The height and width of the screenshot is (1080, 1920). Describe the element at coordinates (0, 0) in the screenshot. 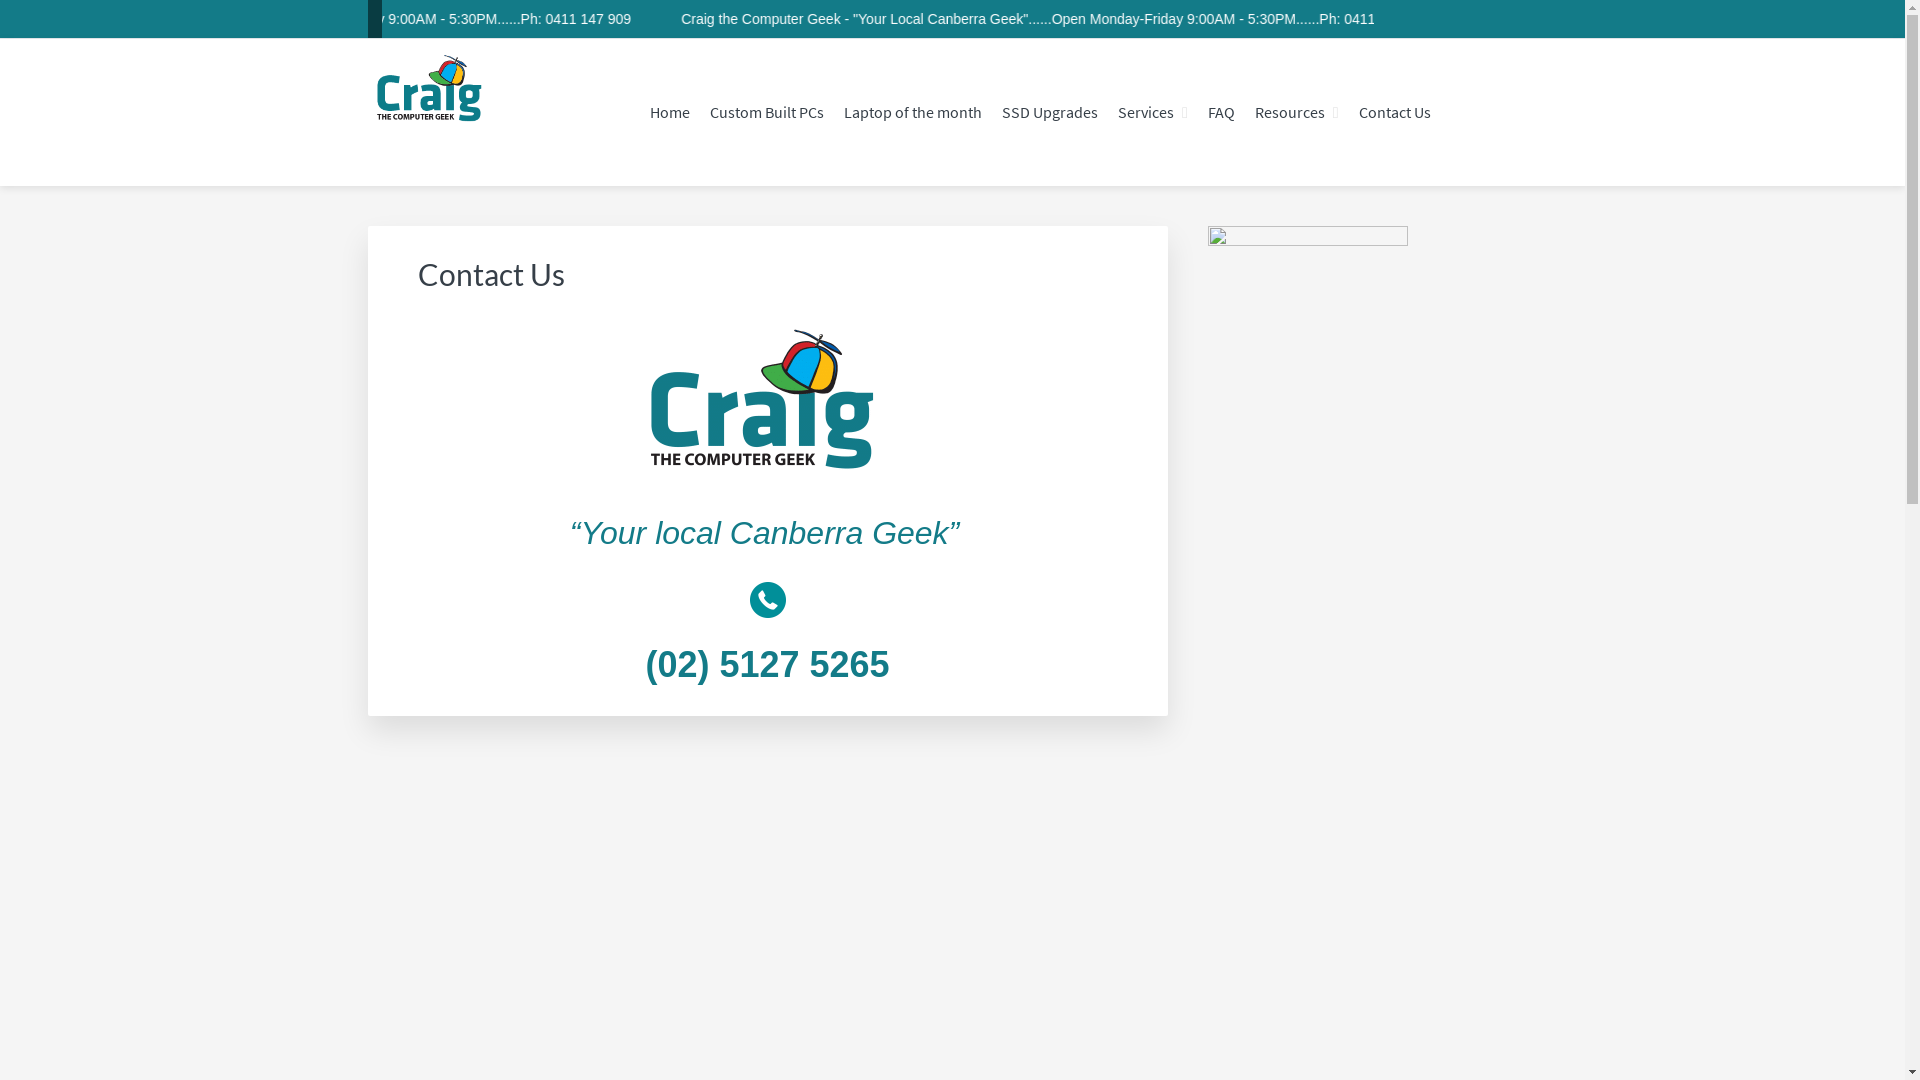

I see `Skip to primary navigation` at that location.